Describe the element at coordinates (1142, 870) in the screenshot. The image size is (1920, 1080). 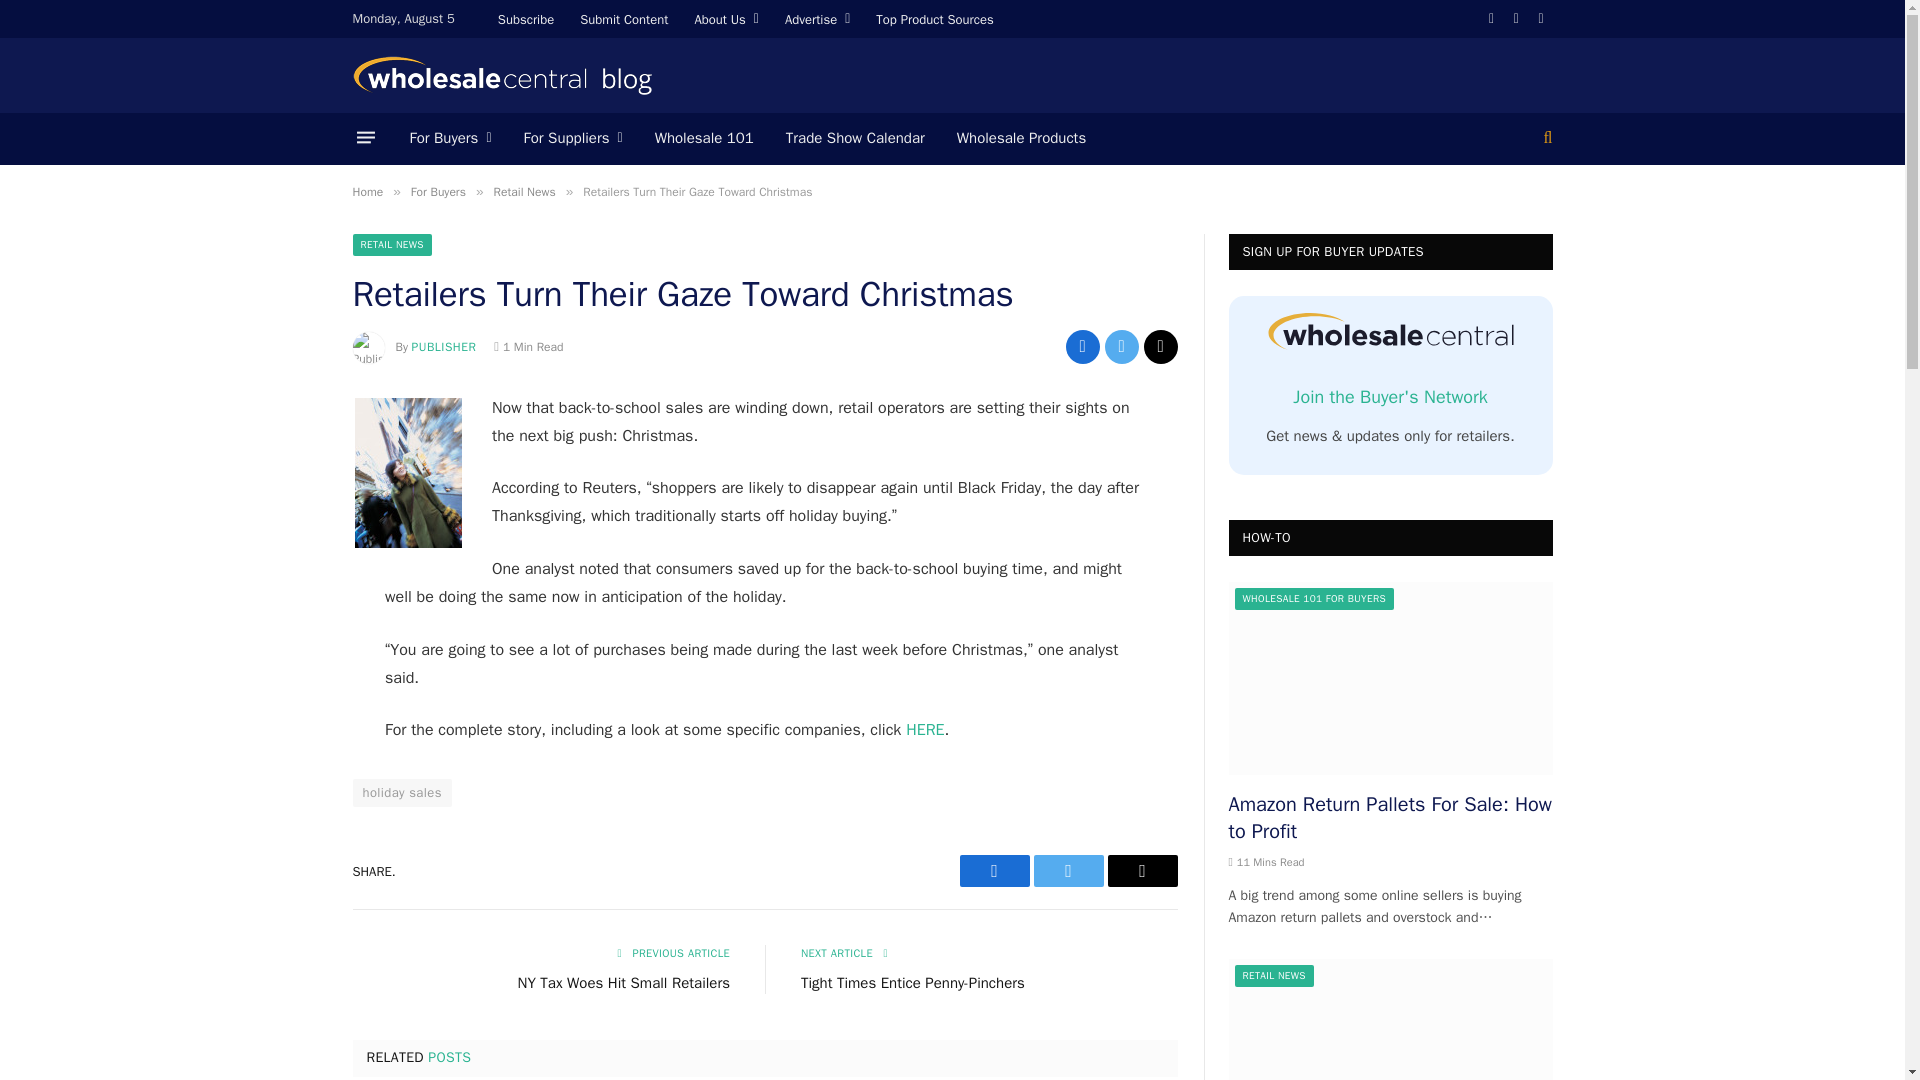
I see `Share via Email` at that location.